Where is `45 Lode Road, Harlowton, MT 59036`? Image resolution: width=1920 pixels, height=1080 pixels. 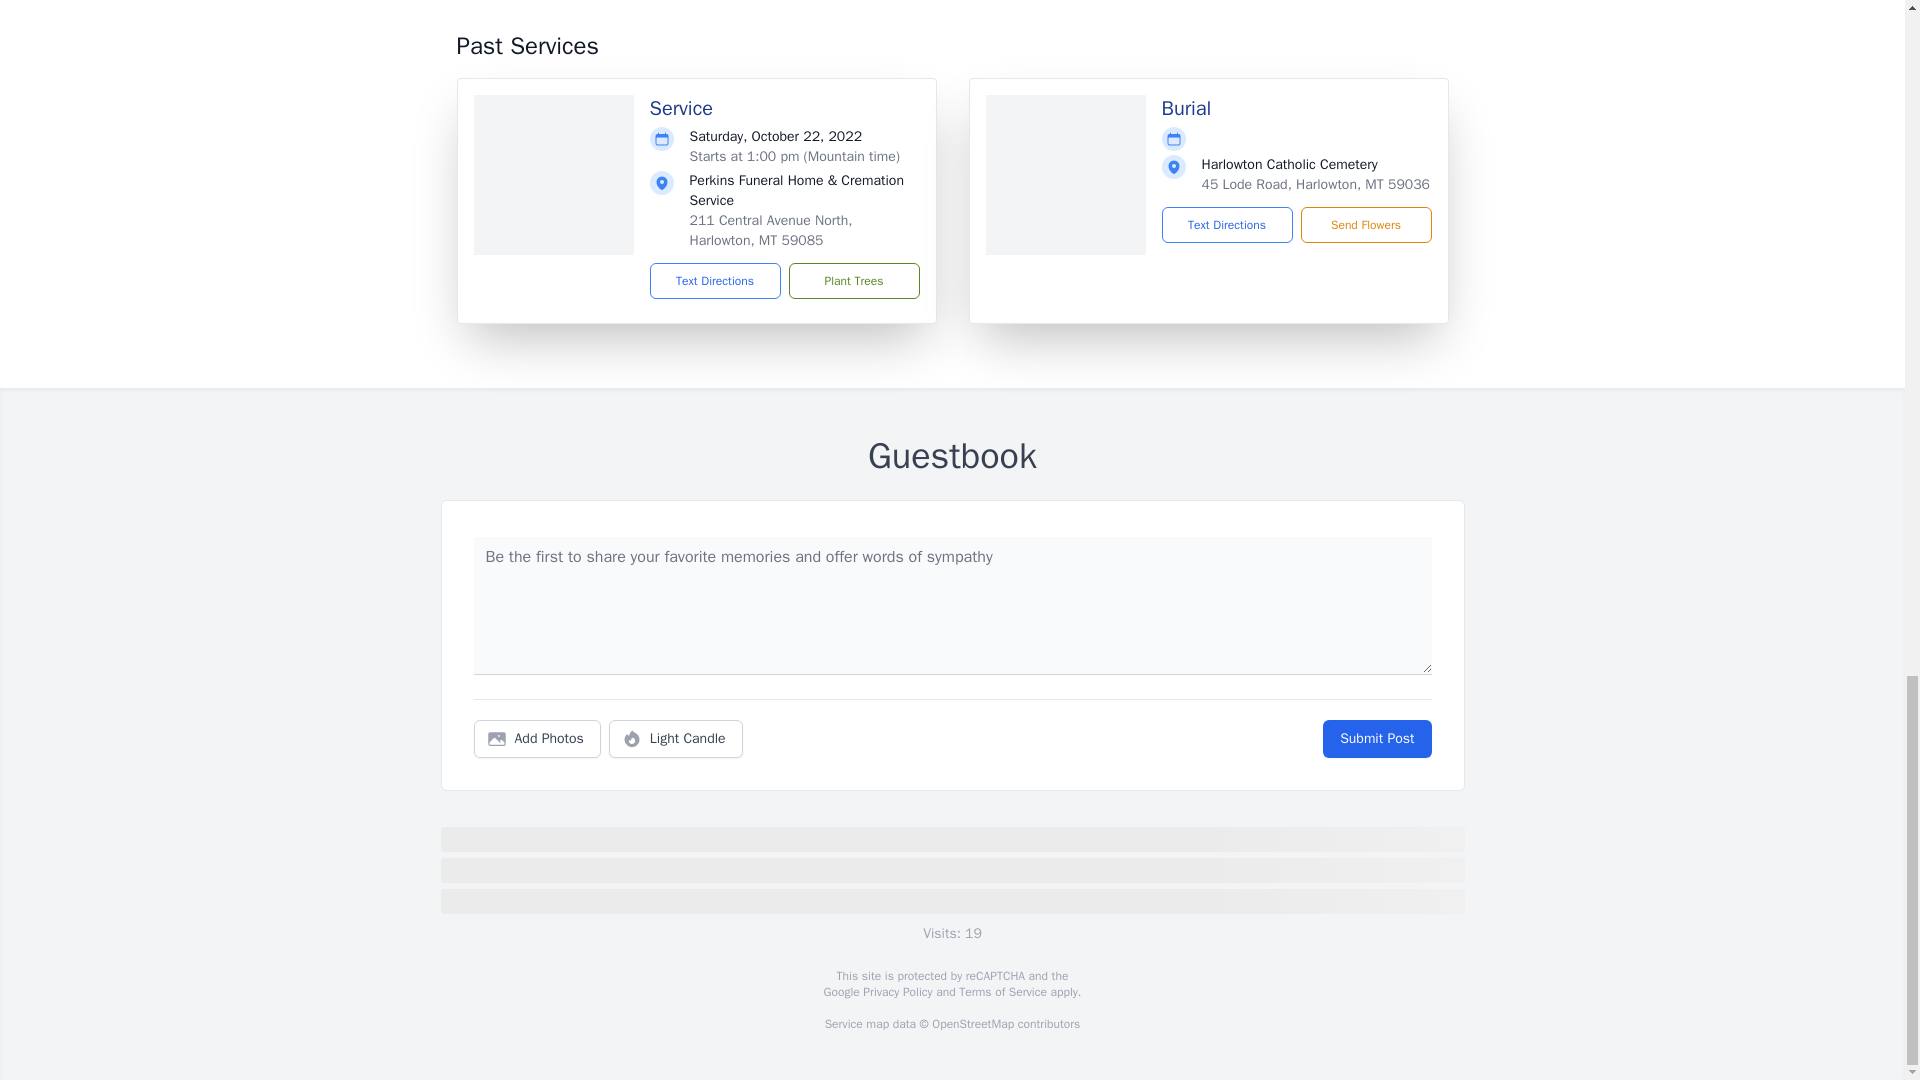 45 Lode Road, Harlowton, MT 59036 is located at coordinates (1316, 184).